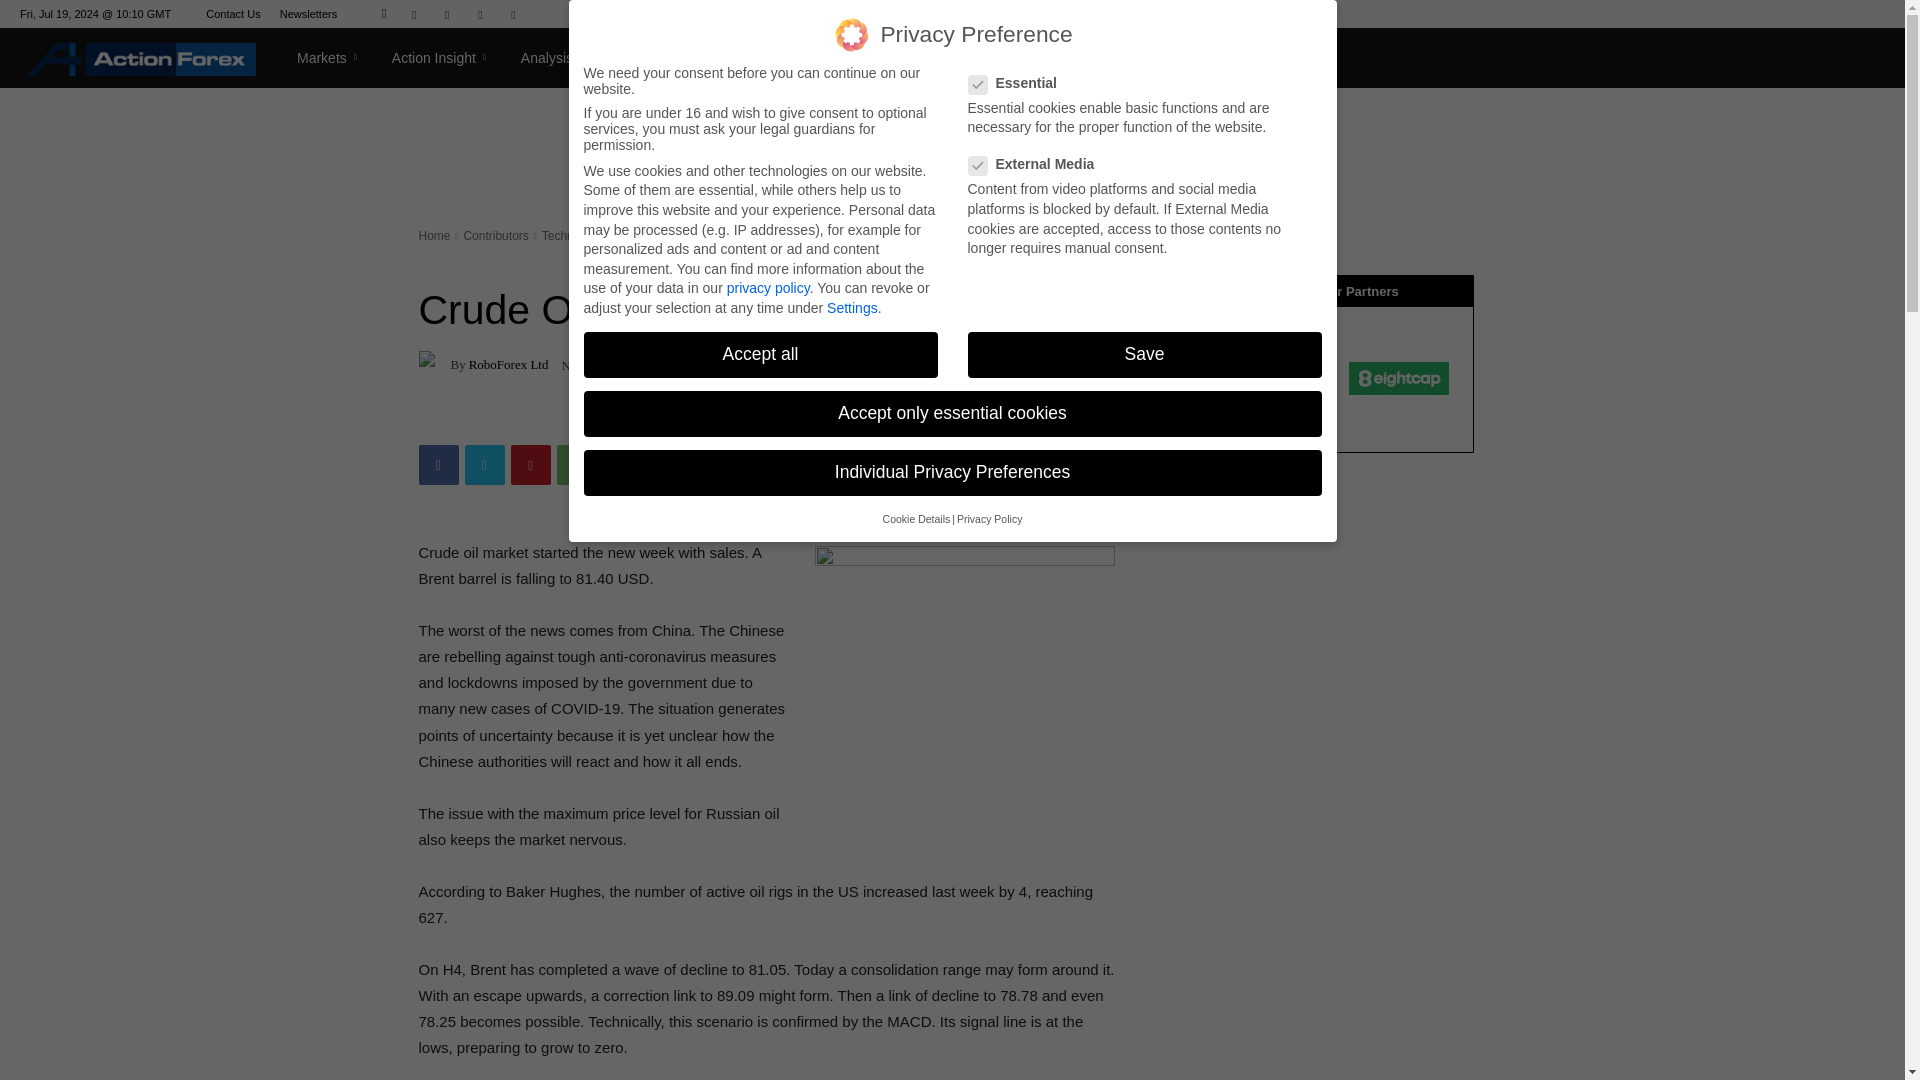  I want to click on Twitter, so click(512, 14).